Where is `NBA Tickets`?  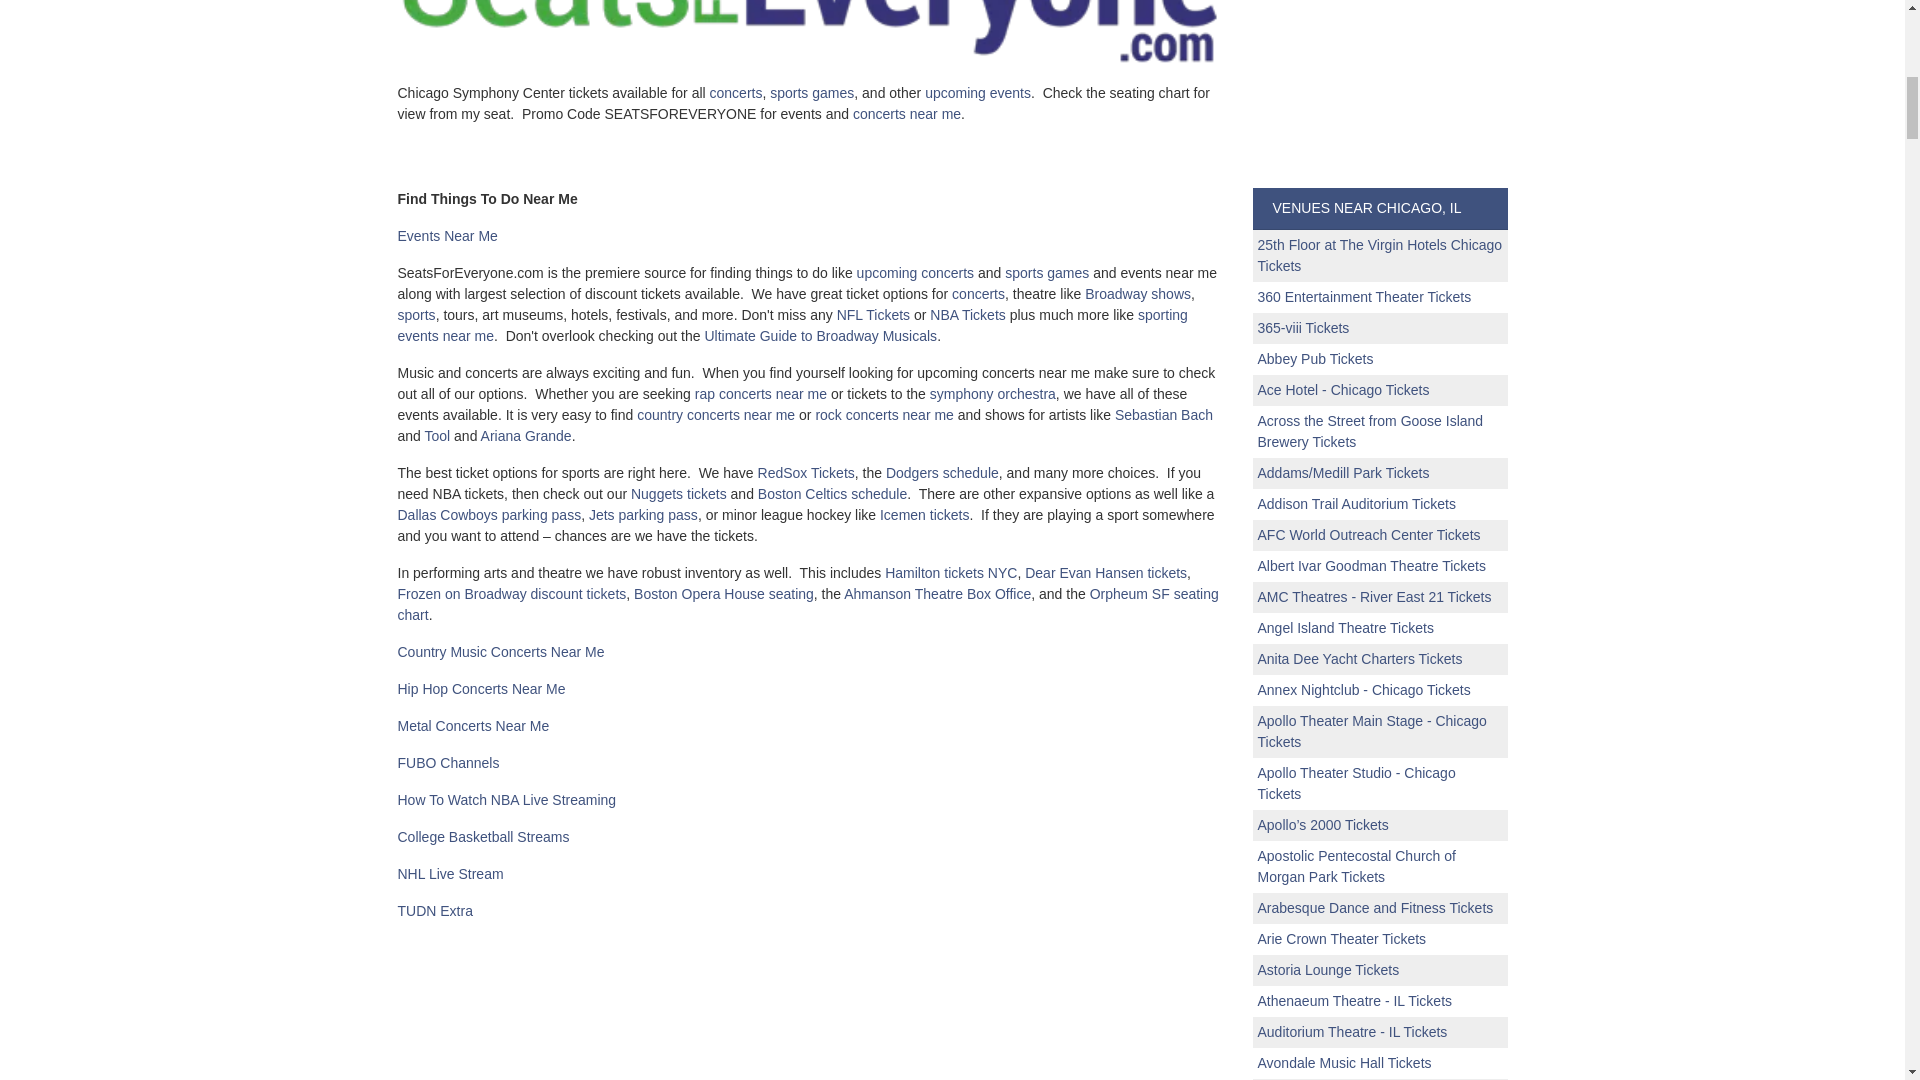 NBA Tickets is located at coordinates (966, 314).